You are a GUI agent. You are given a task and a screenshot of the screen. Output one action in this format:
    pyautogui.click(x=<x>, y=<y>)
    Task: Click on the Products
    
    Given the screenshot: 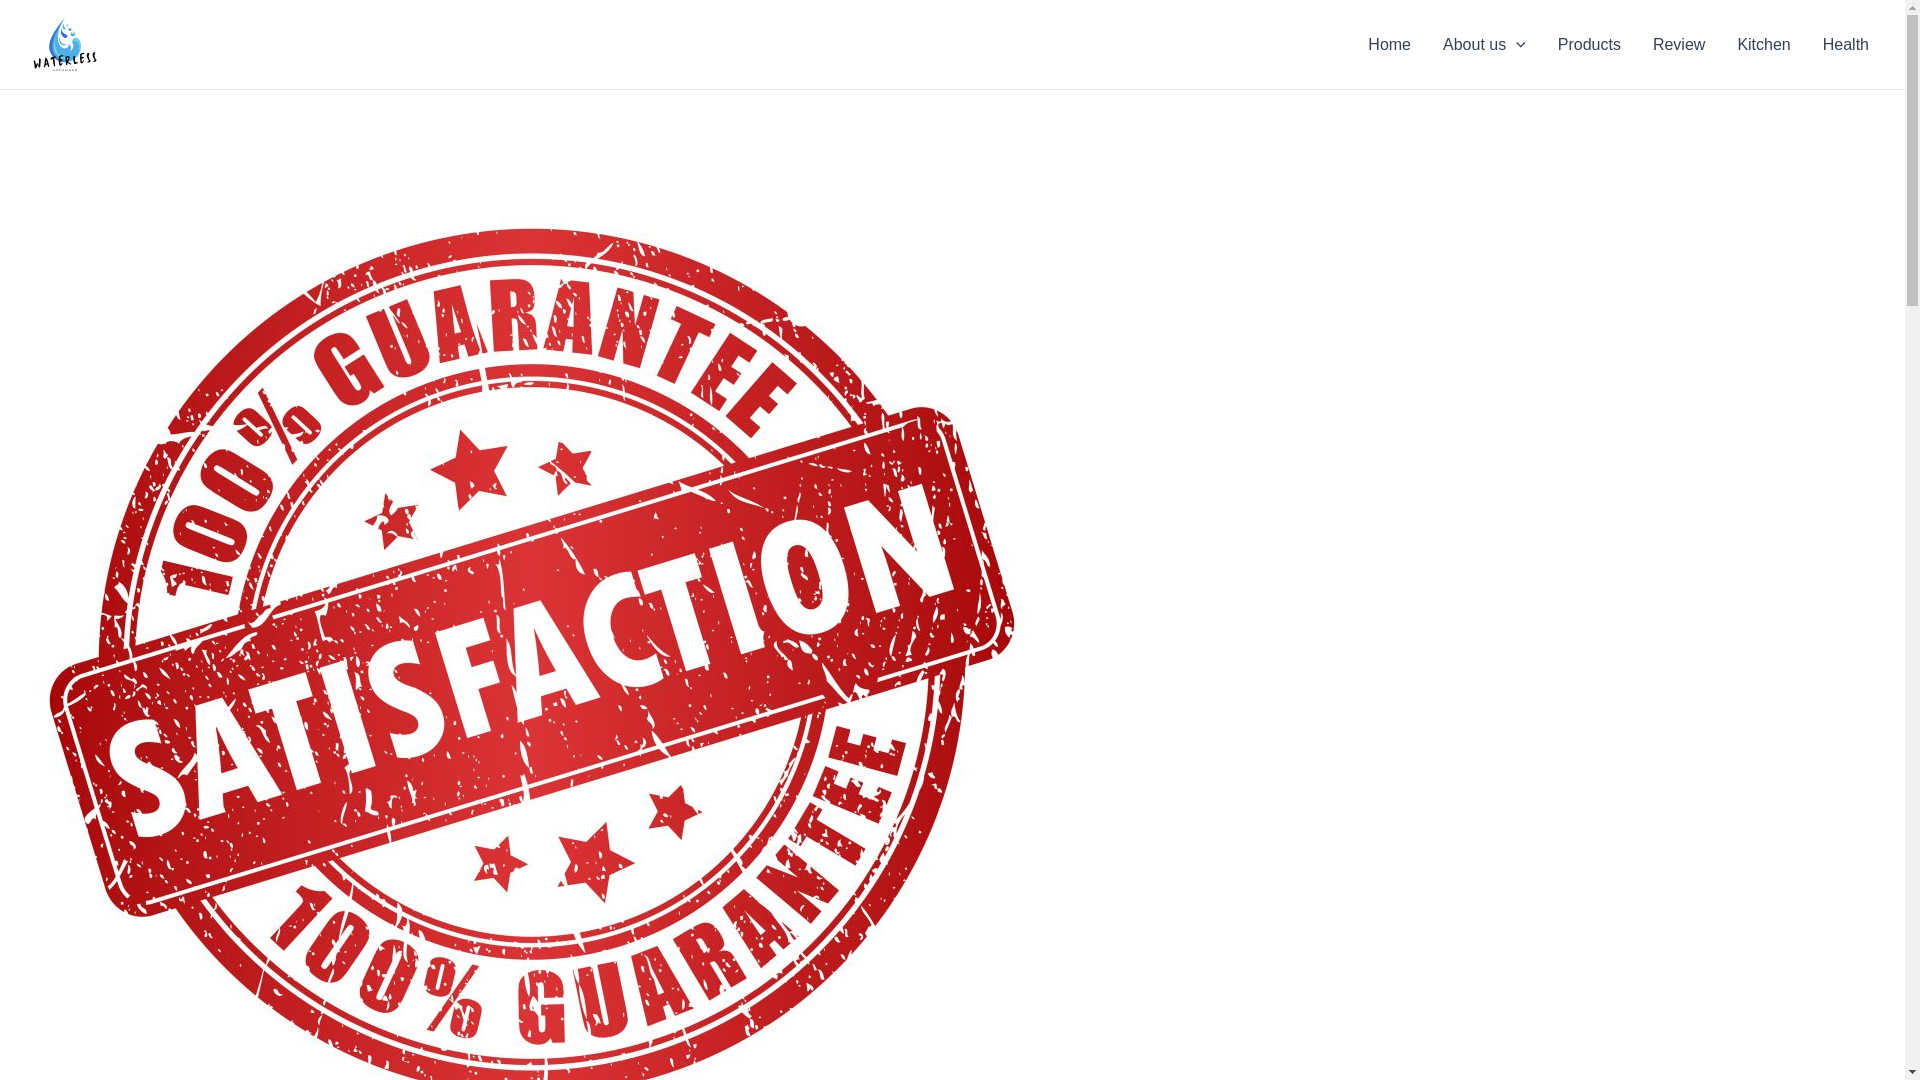 What is the action you would take?
    pyautogui.click(x=1589, y=44)
    